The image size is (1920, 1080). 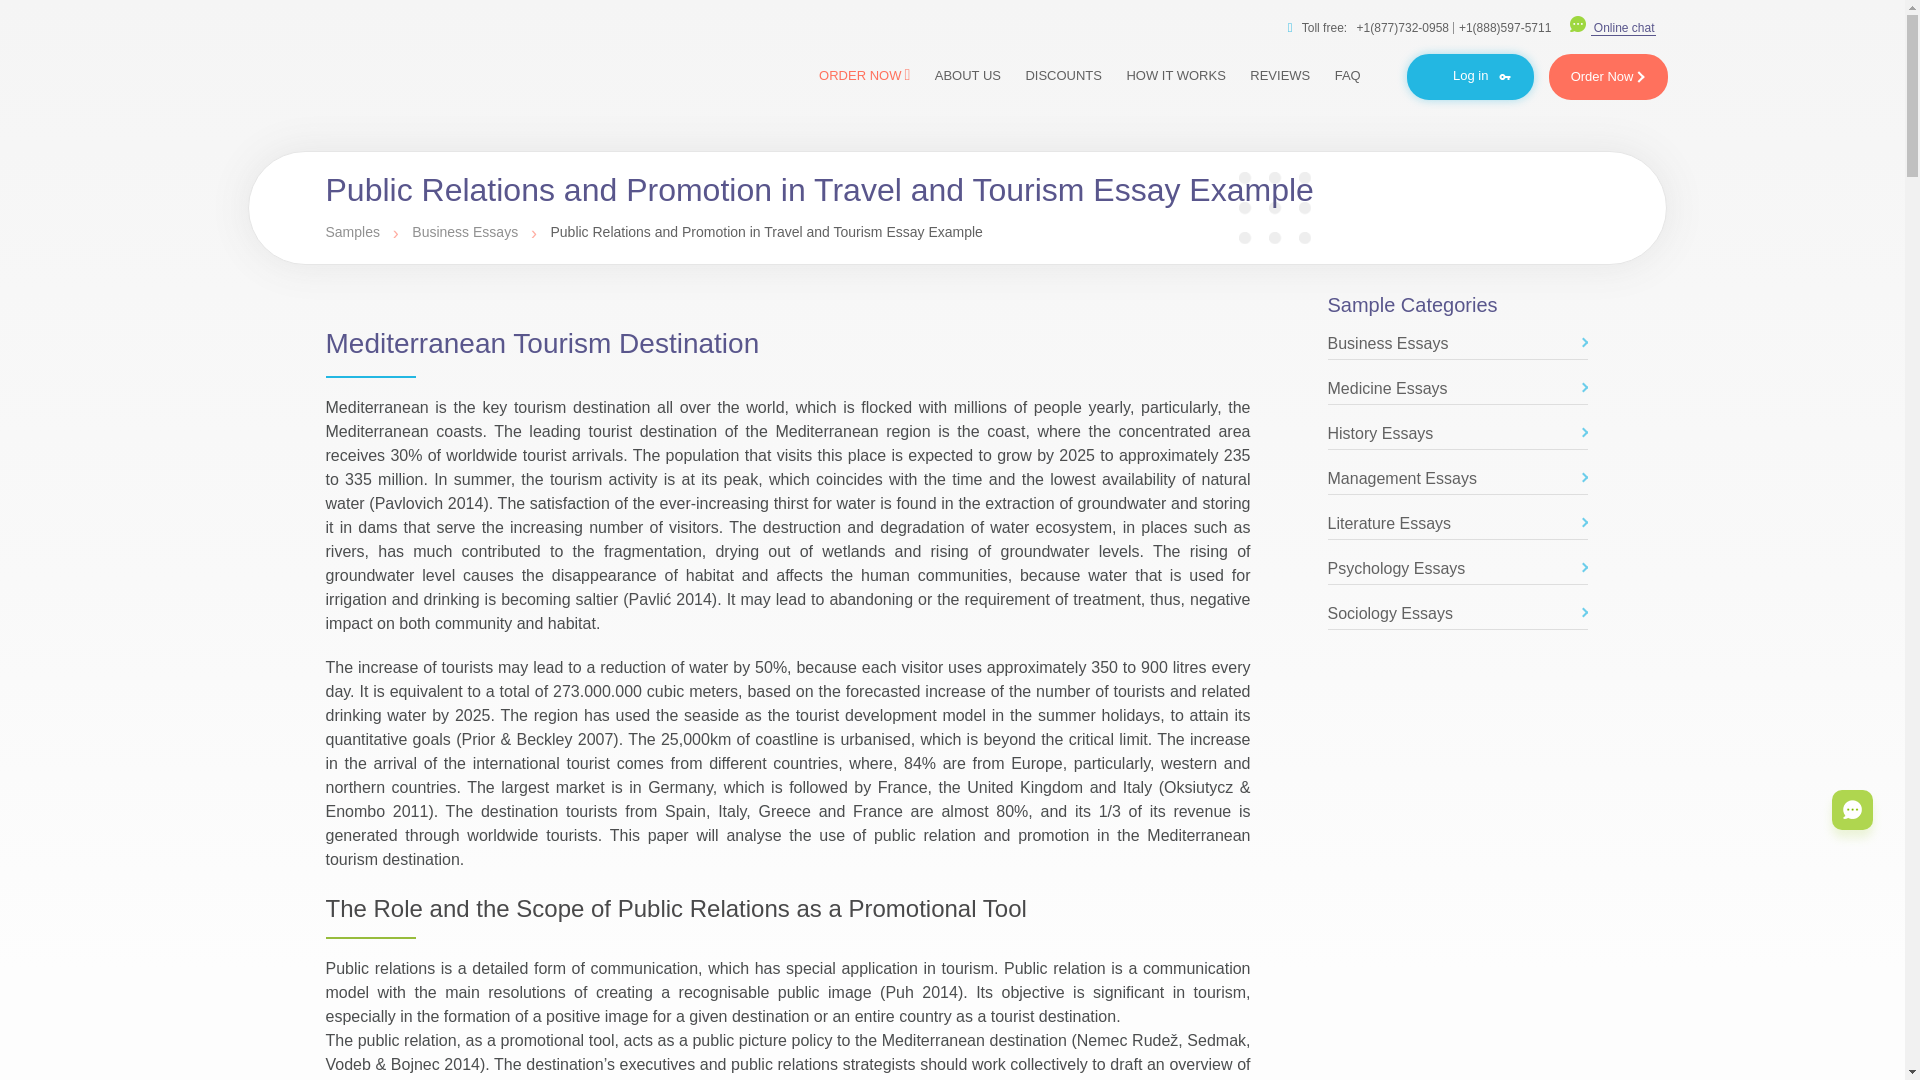 What do you see at coordinates (467, 231) in the screenshot?
I see `Business Essays` at bounding box center [467, 231].